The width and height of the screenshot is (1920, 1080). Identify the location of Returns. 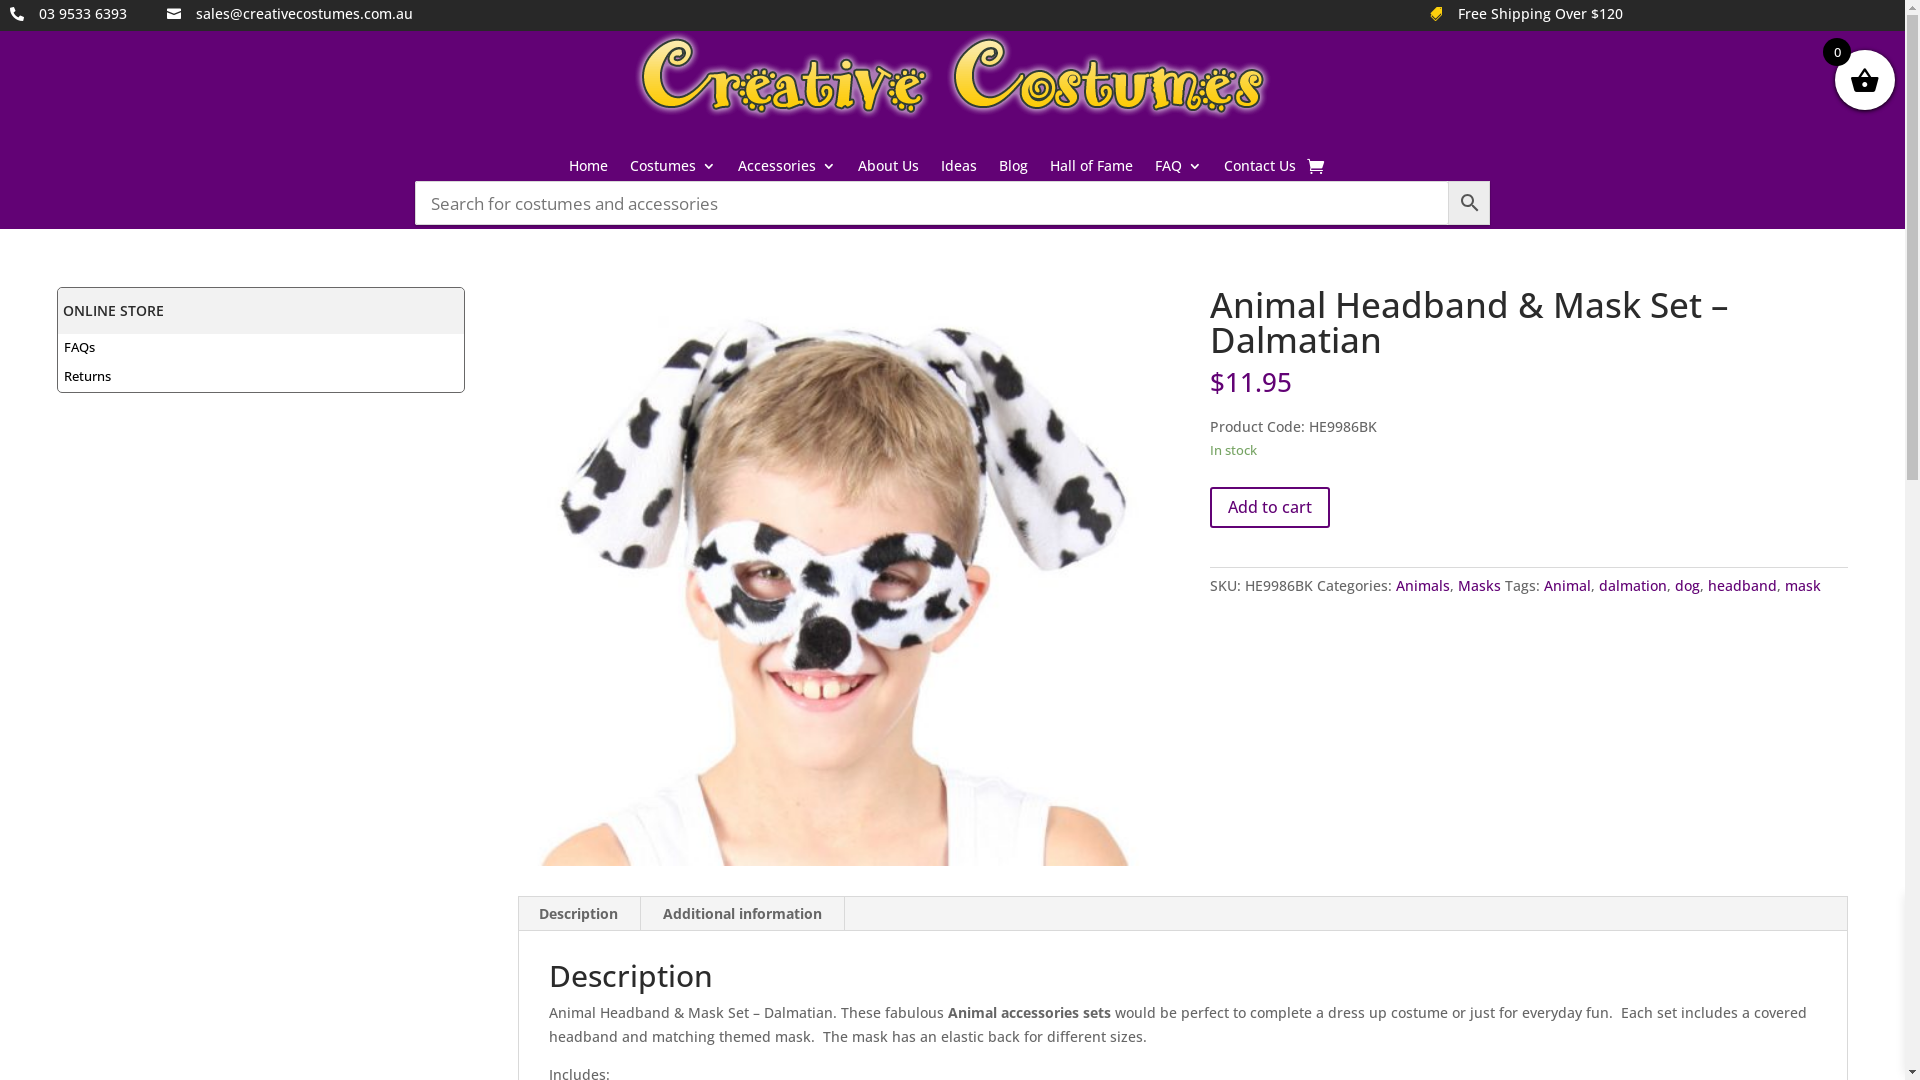
(88, 376).